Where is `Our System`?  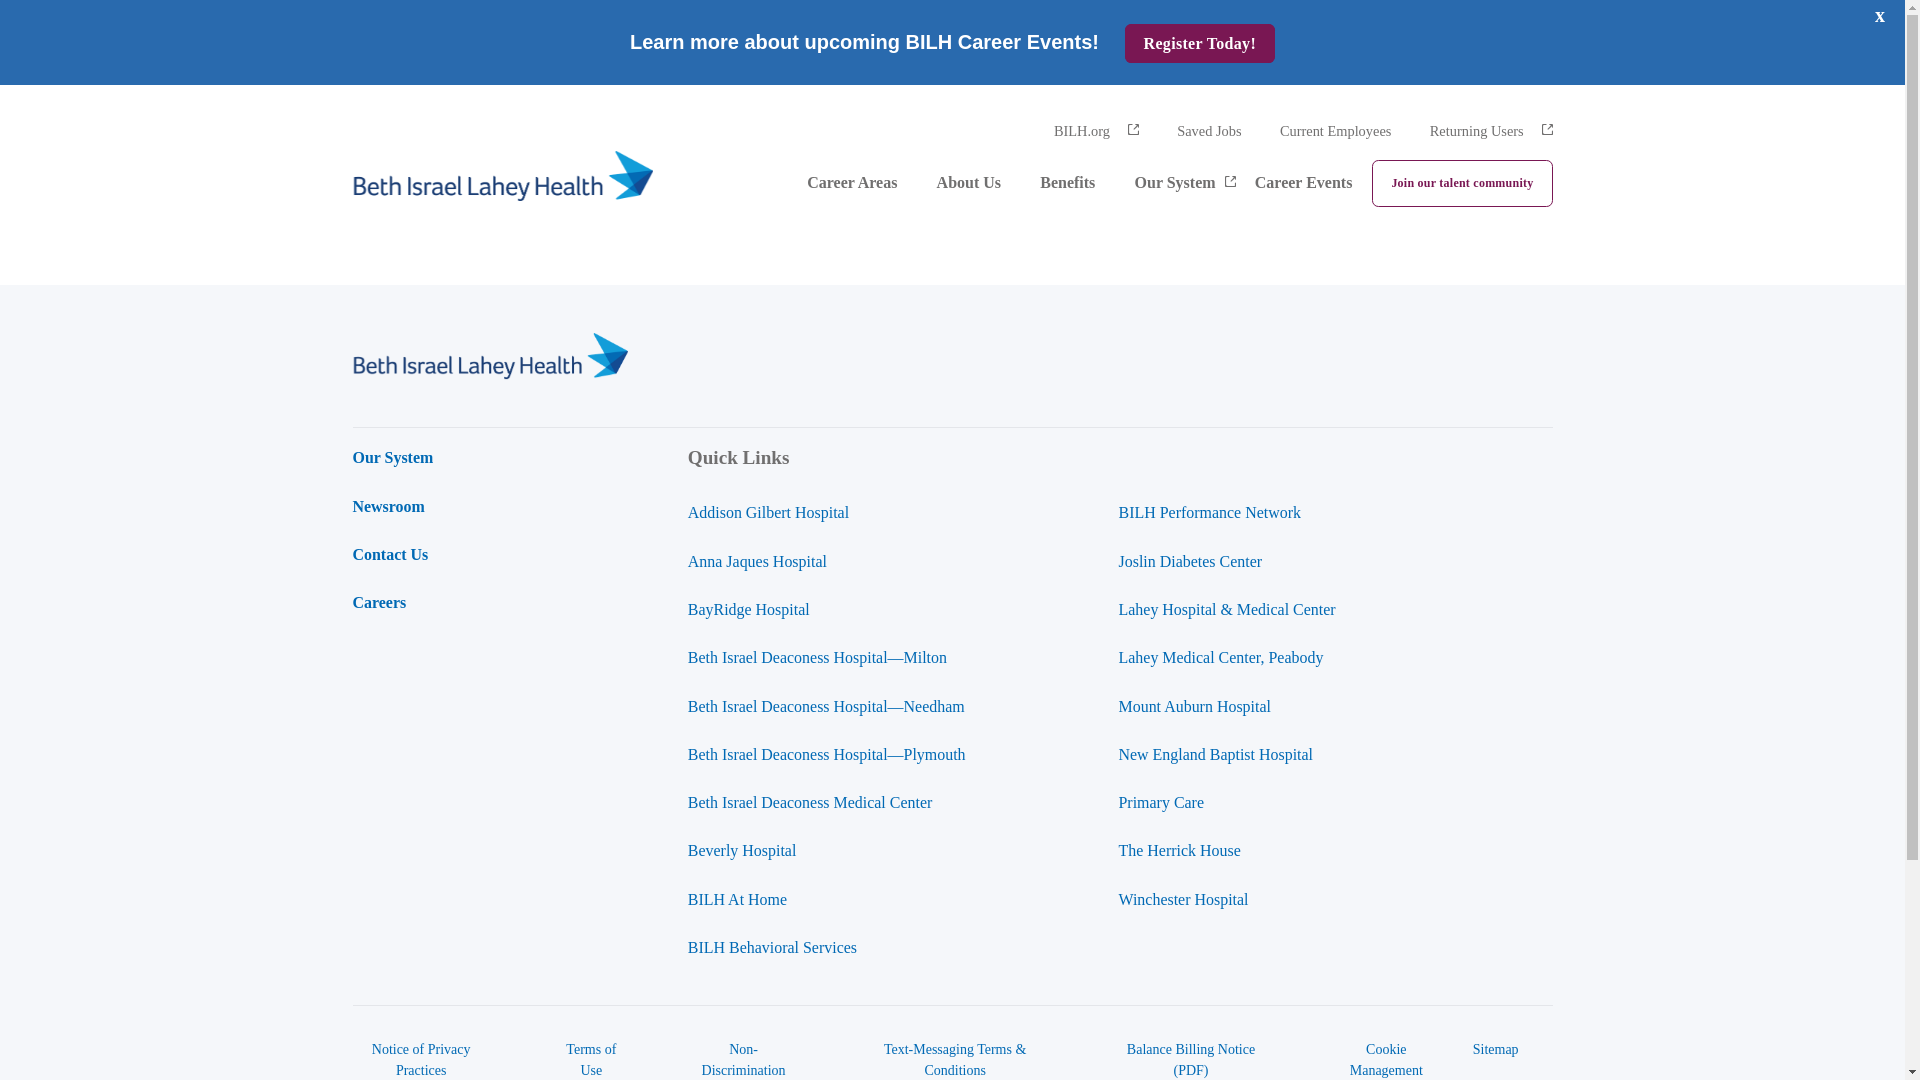 Our System is located at coordinates (1174, 186).